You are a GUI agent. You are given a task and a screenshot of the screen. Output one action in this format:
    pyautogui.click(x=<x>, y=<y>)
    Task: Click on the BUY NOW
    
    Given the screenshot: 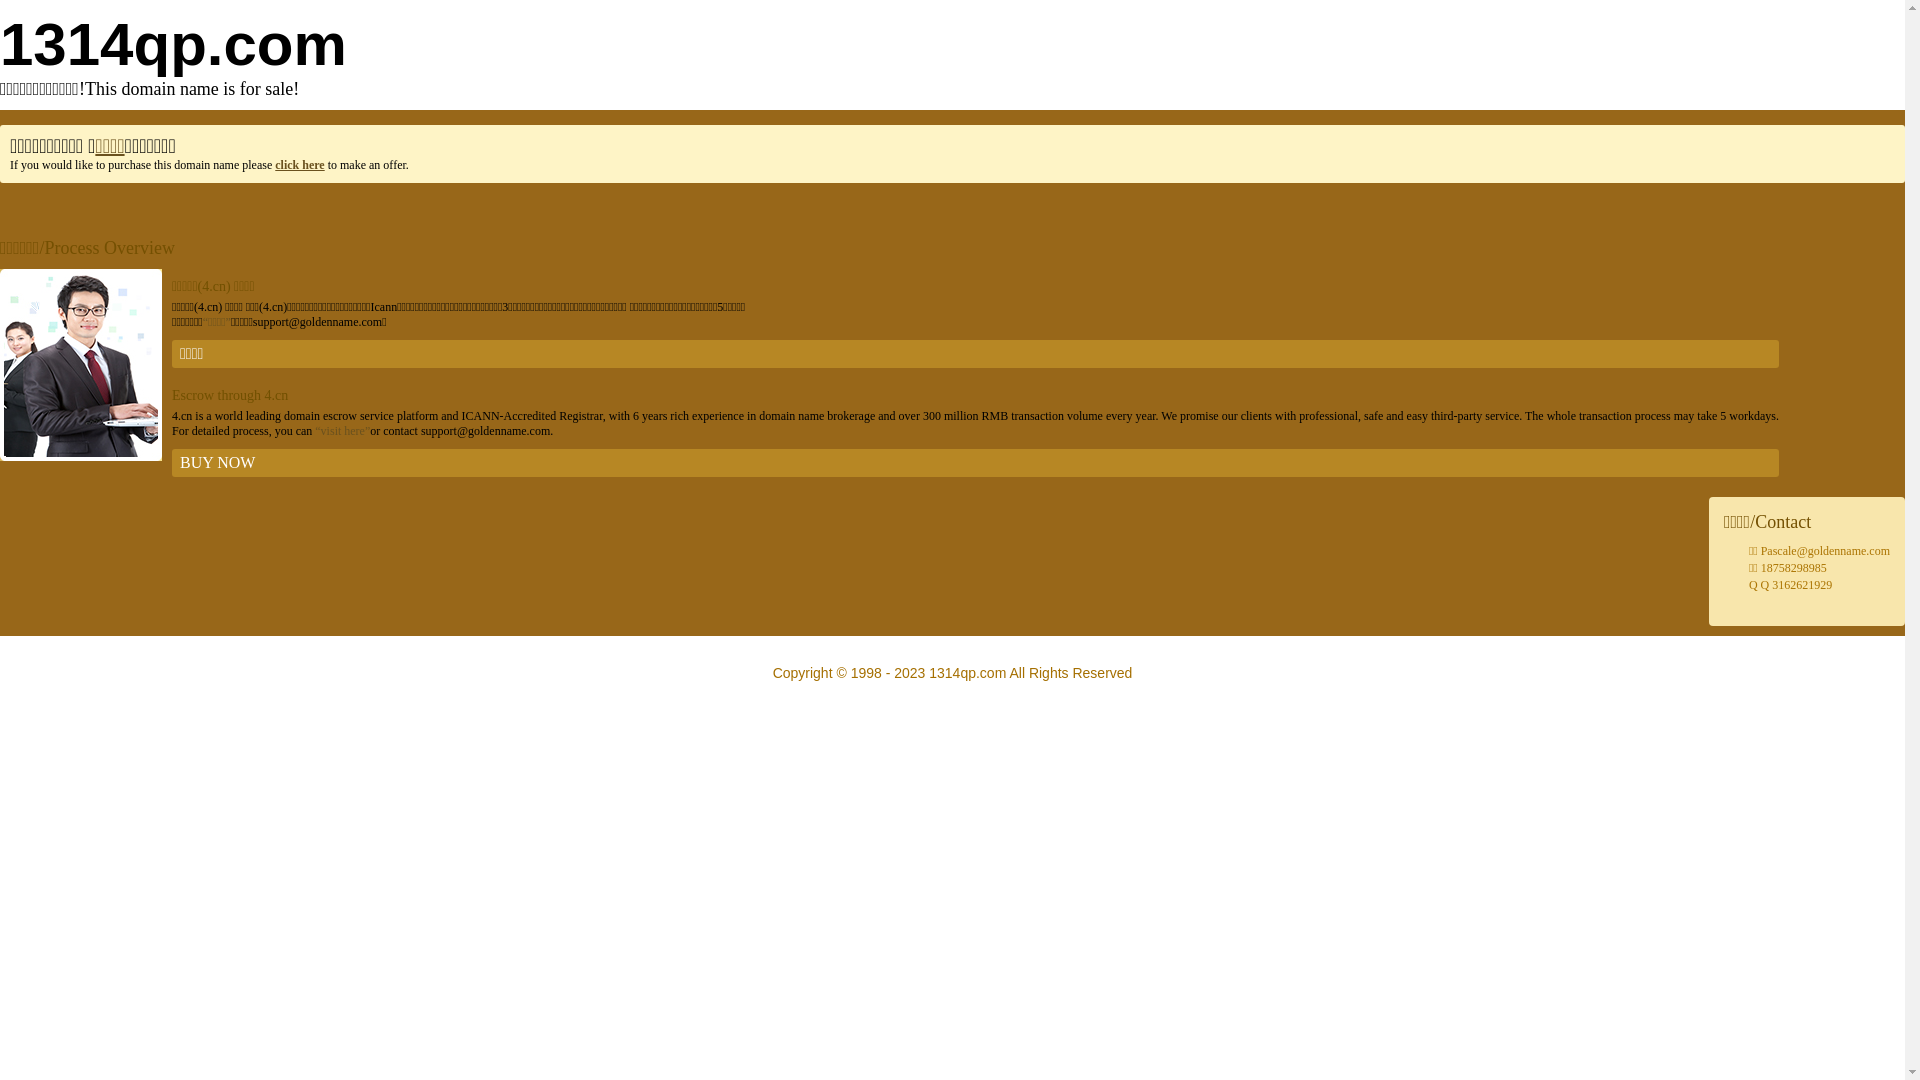 What is the action you would take?
    pyautogui.click(x=976, y=463)
    